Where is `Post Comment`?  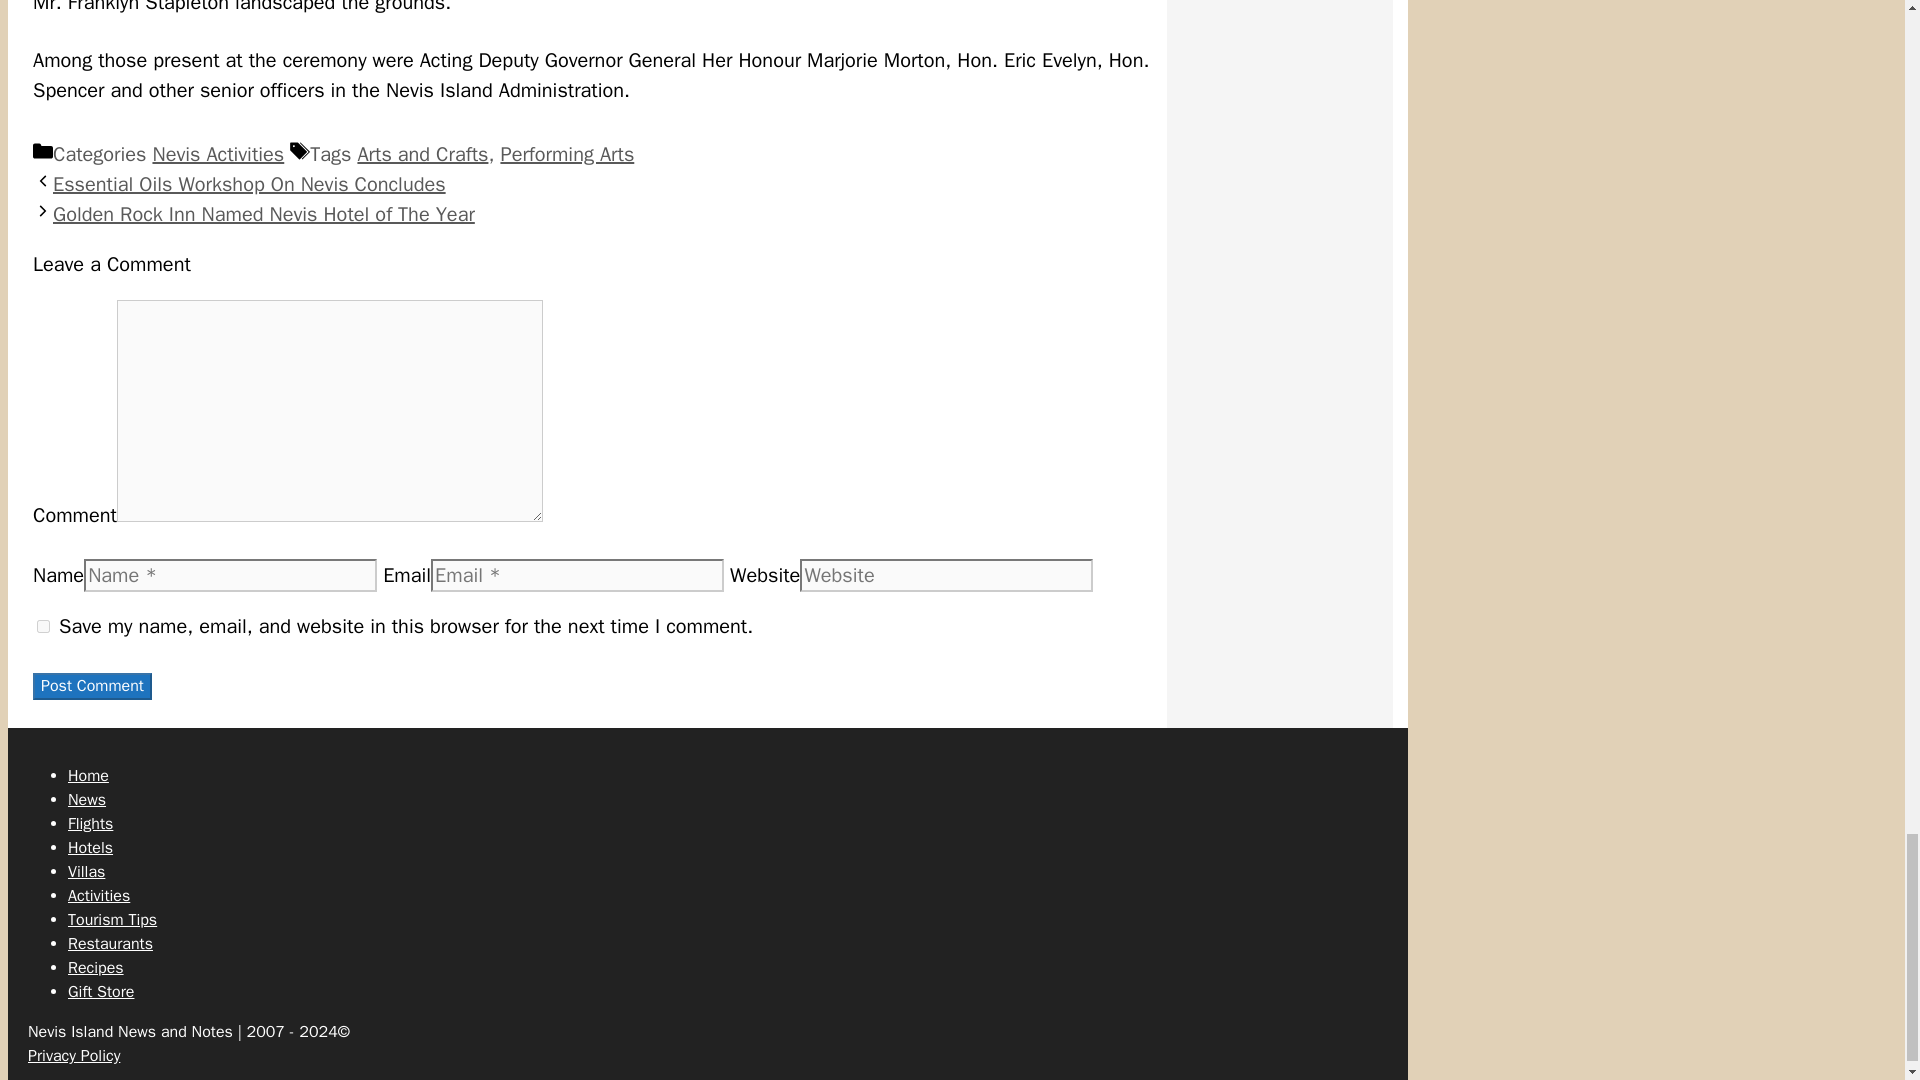
Post Comment is located at coordinates (92, 686).